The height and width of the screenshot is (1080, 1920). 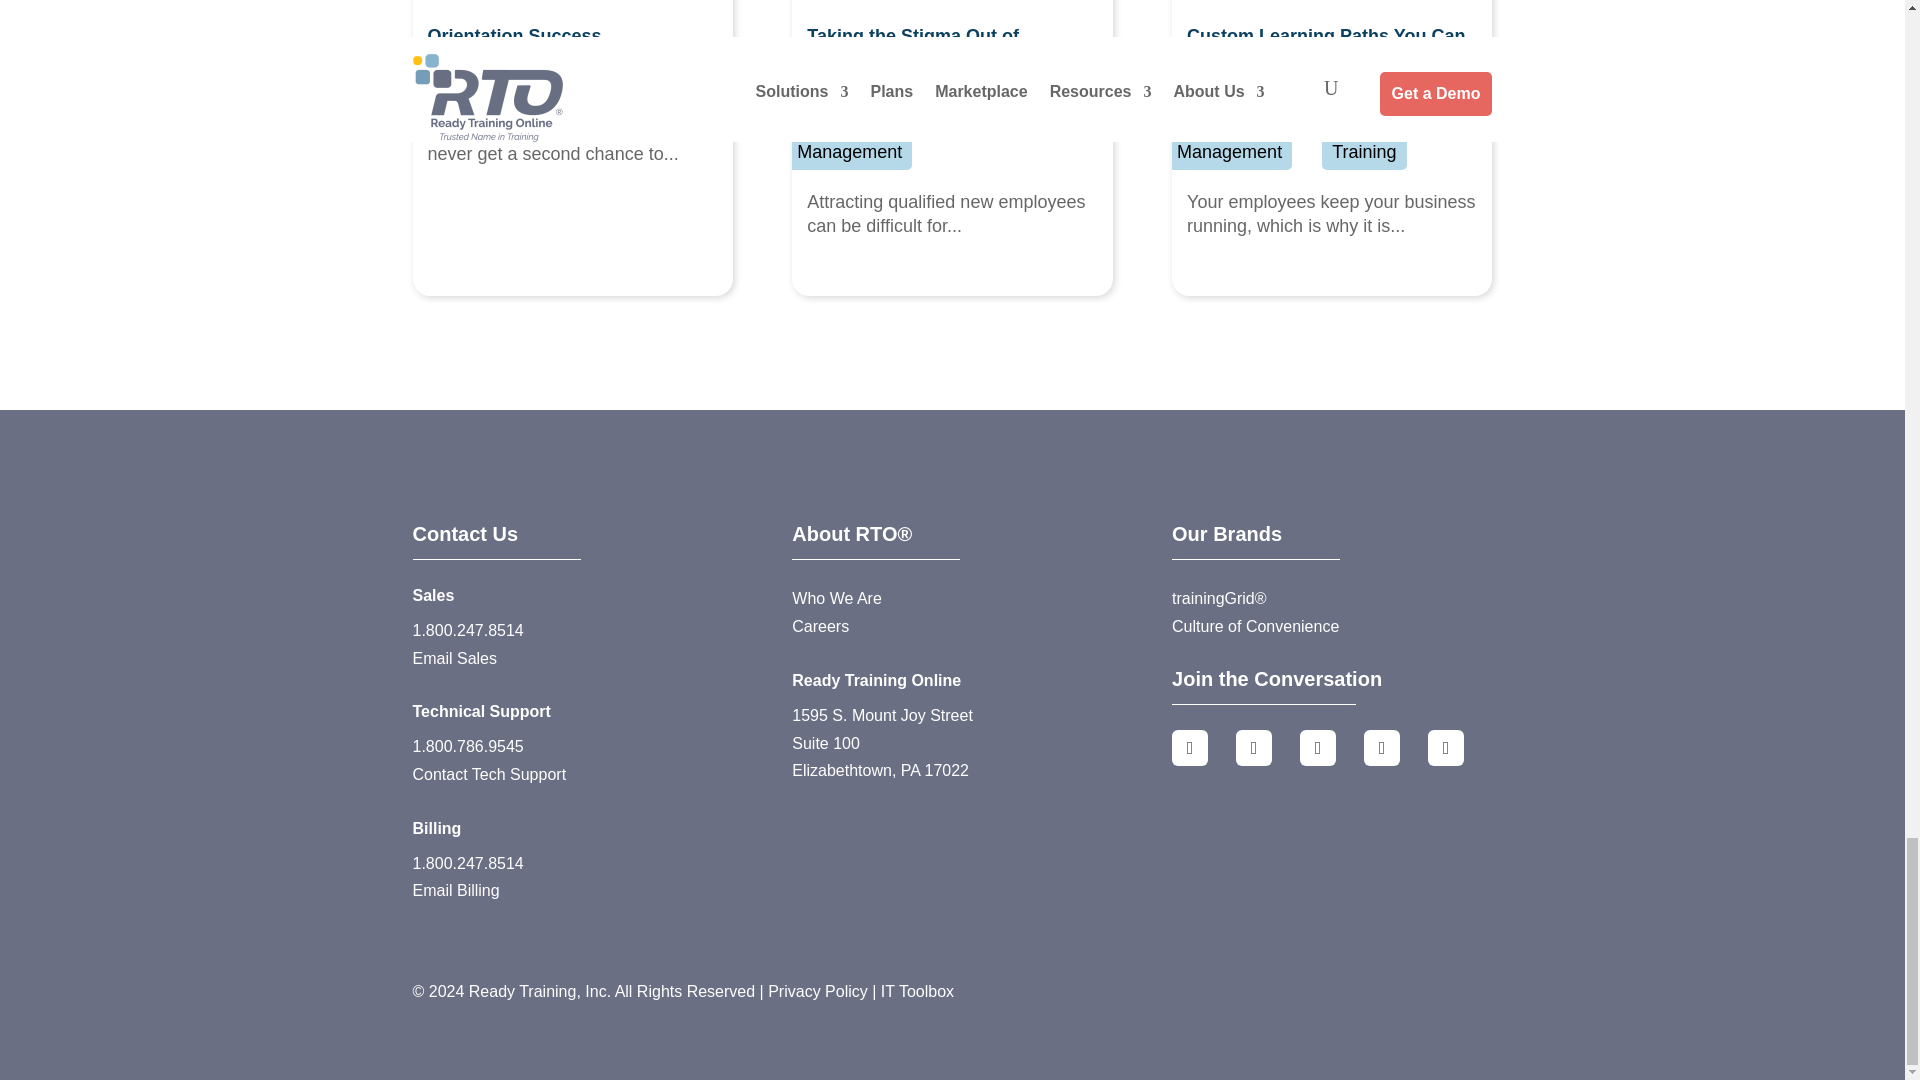 I want to click on Follow on Instagram, so click(x=1381, y=748).